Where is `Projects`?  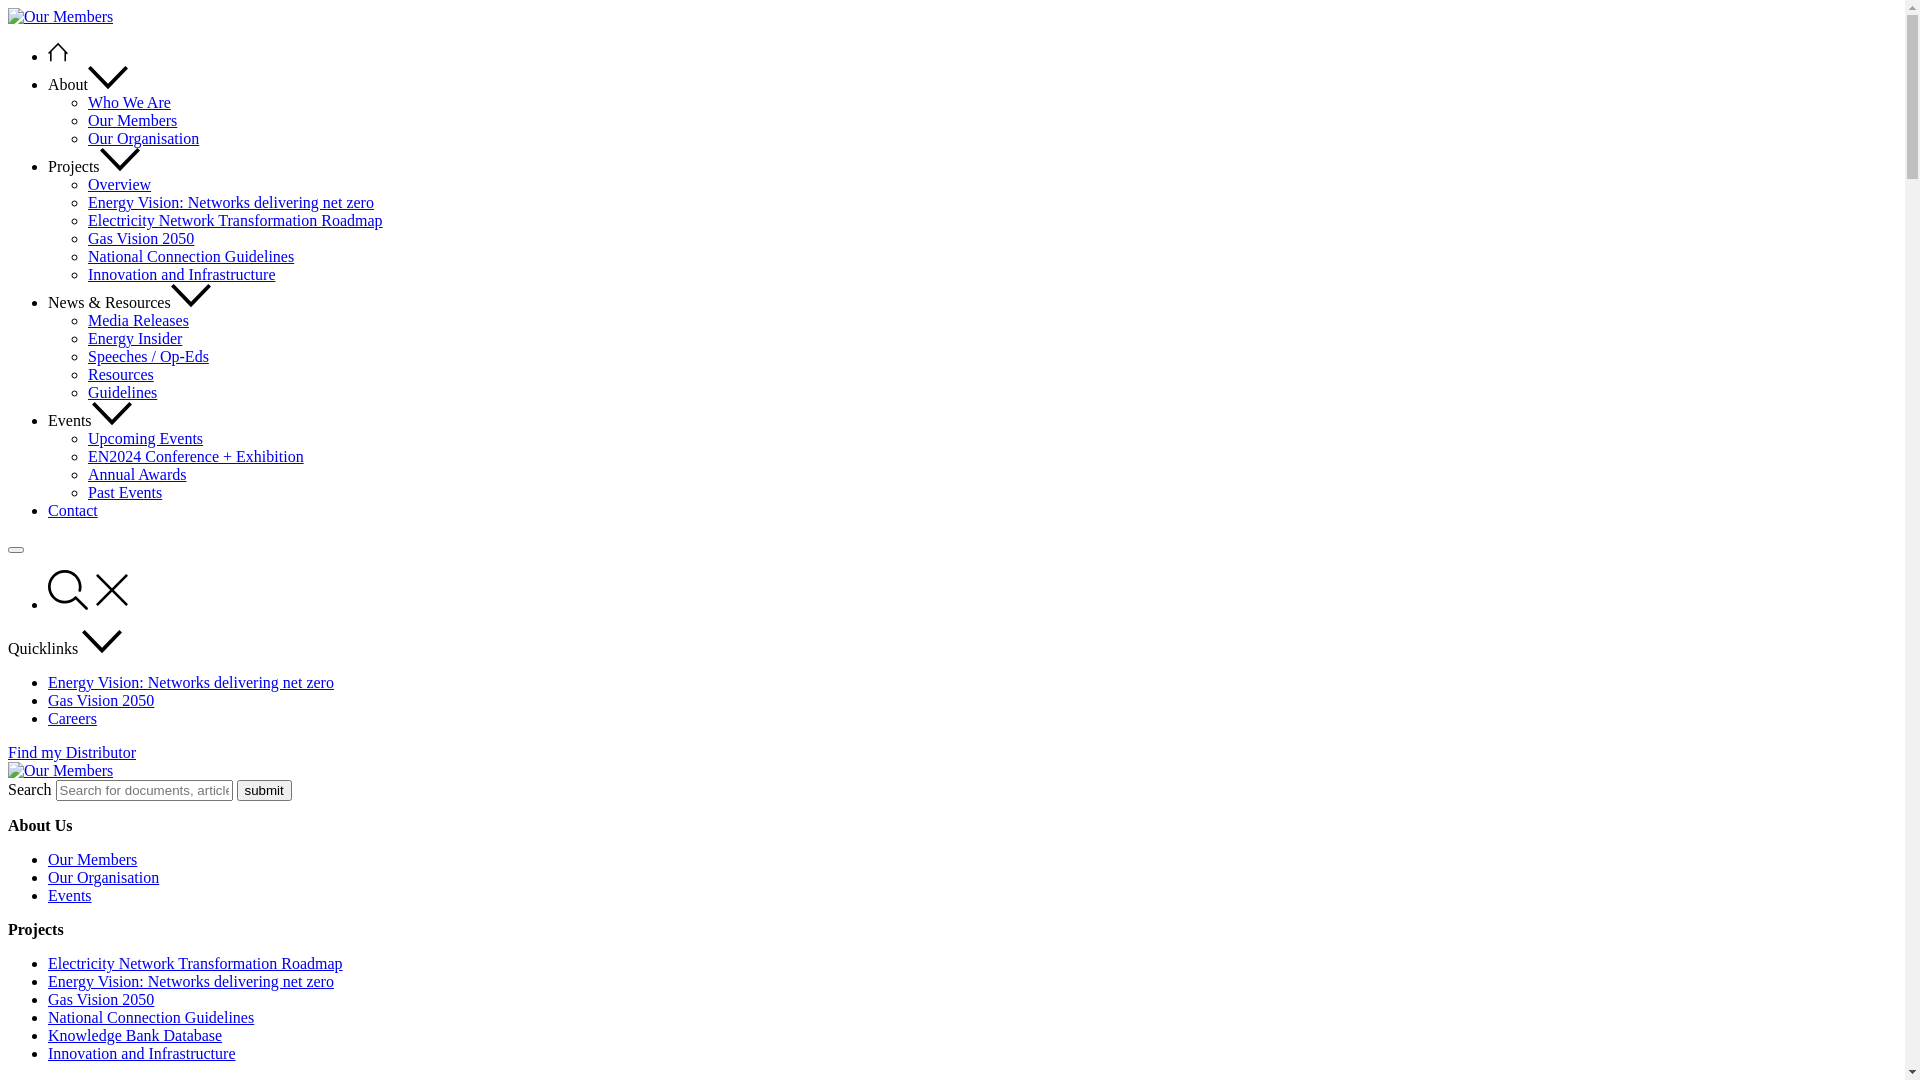
Projects is located at coordinates (94, 166).